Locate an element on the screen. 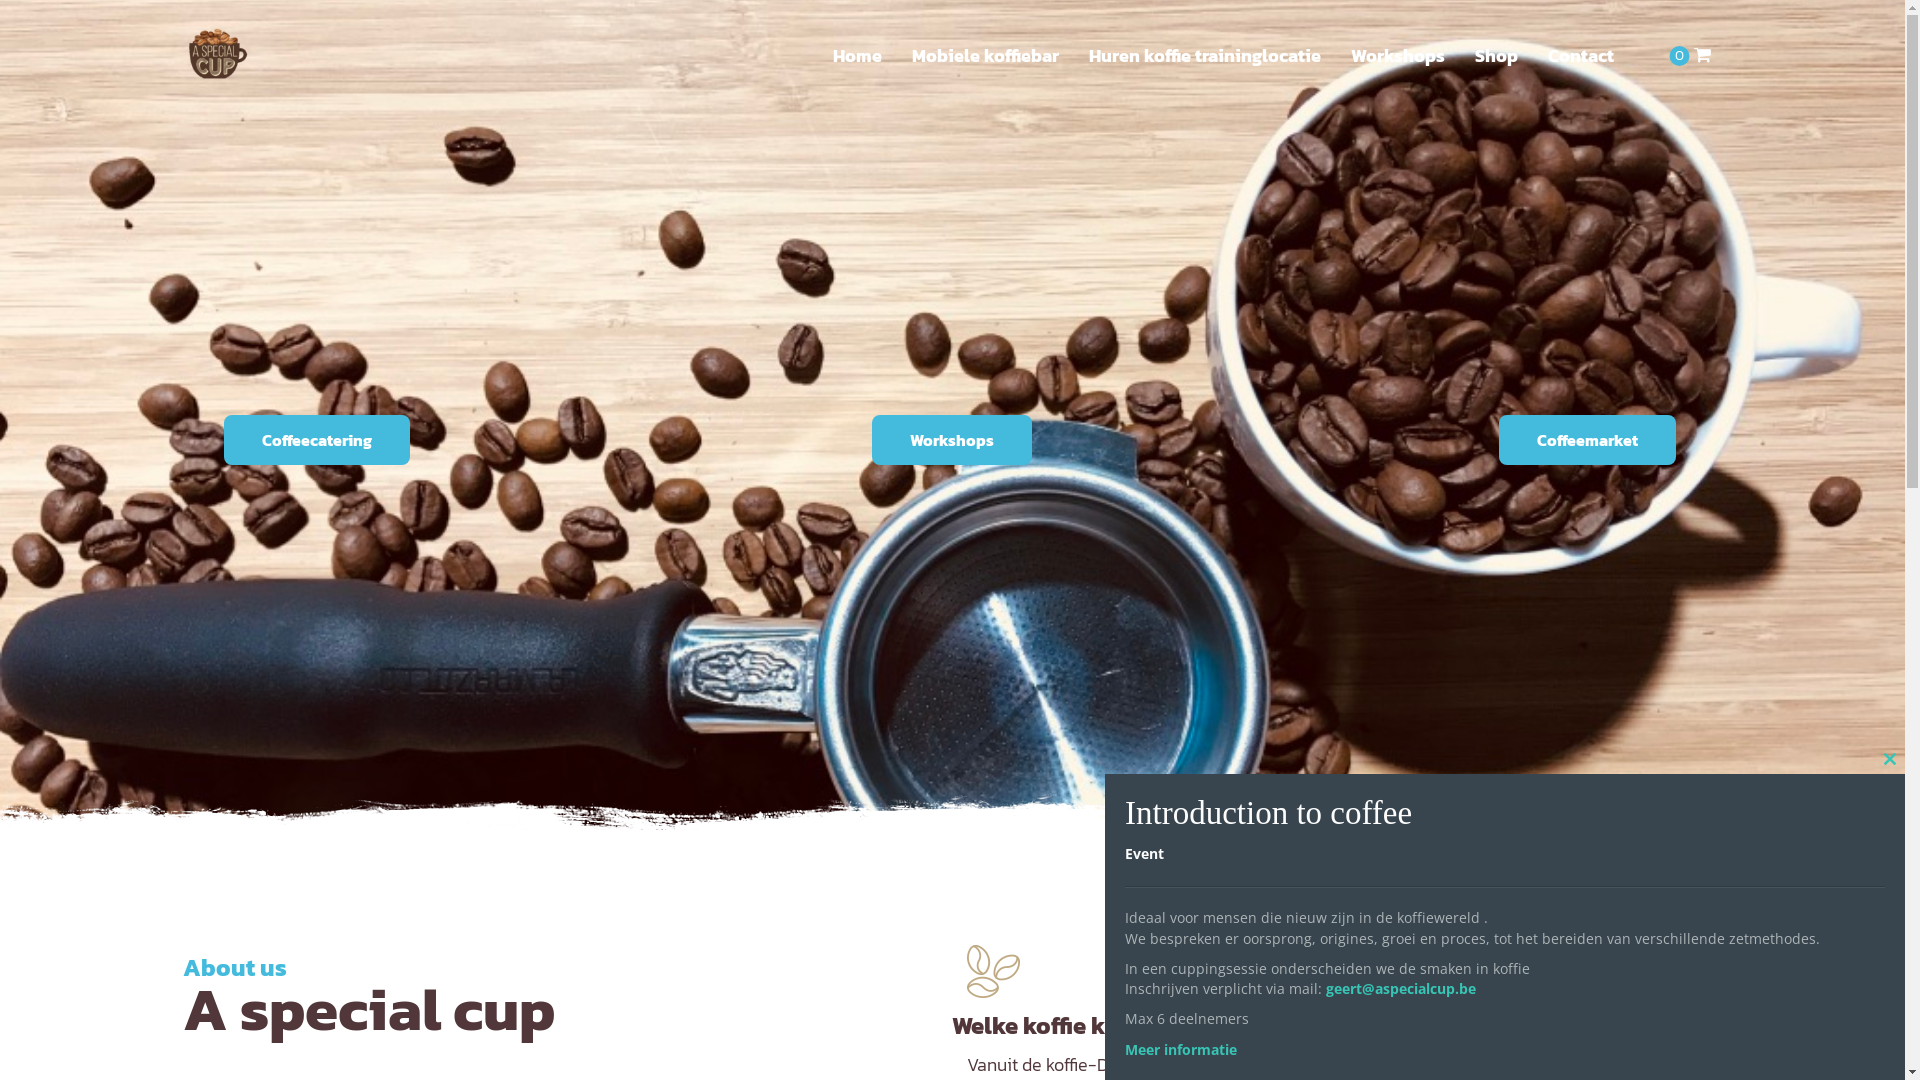 The image size is (1920, 1080). Workshops is located at coordinates (952, 440).